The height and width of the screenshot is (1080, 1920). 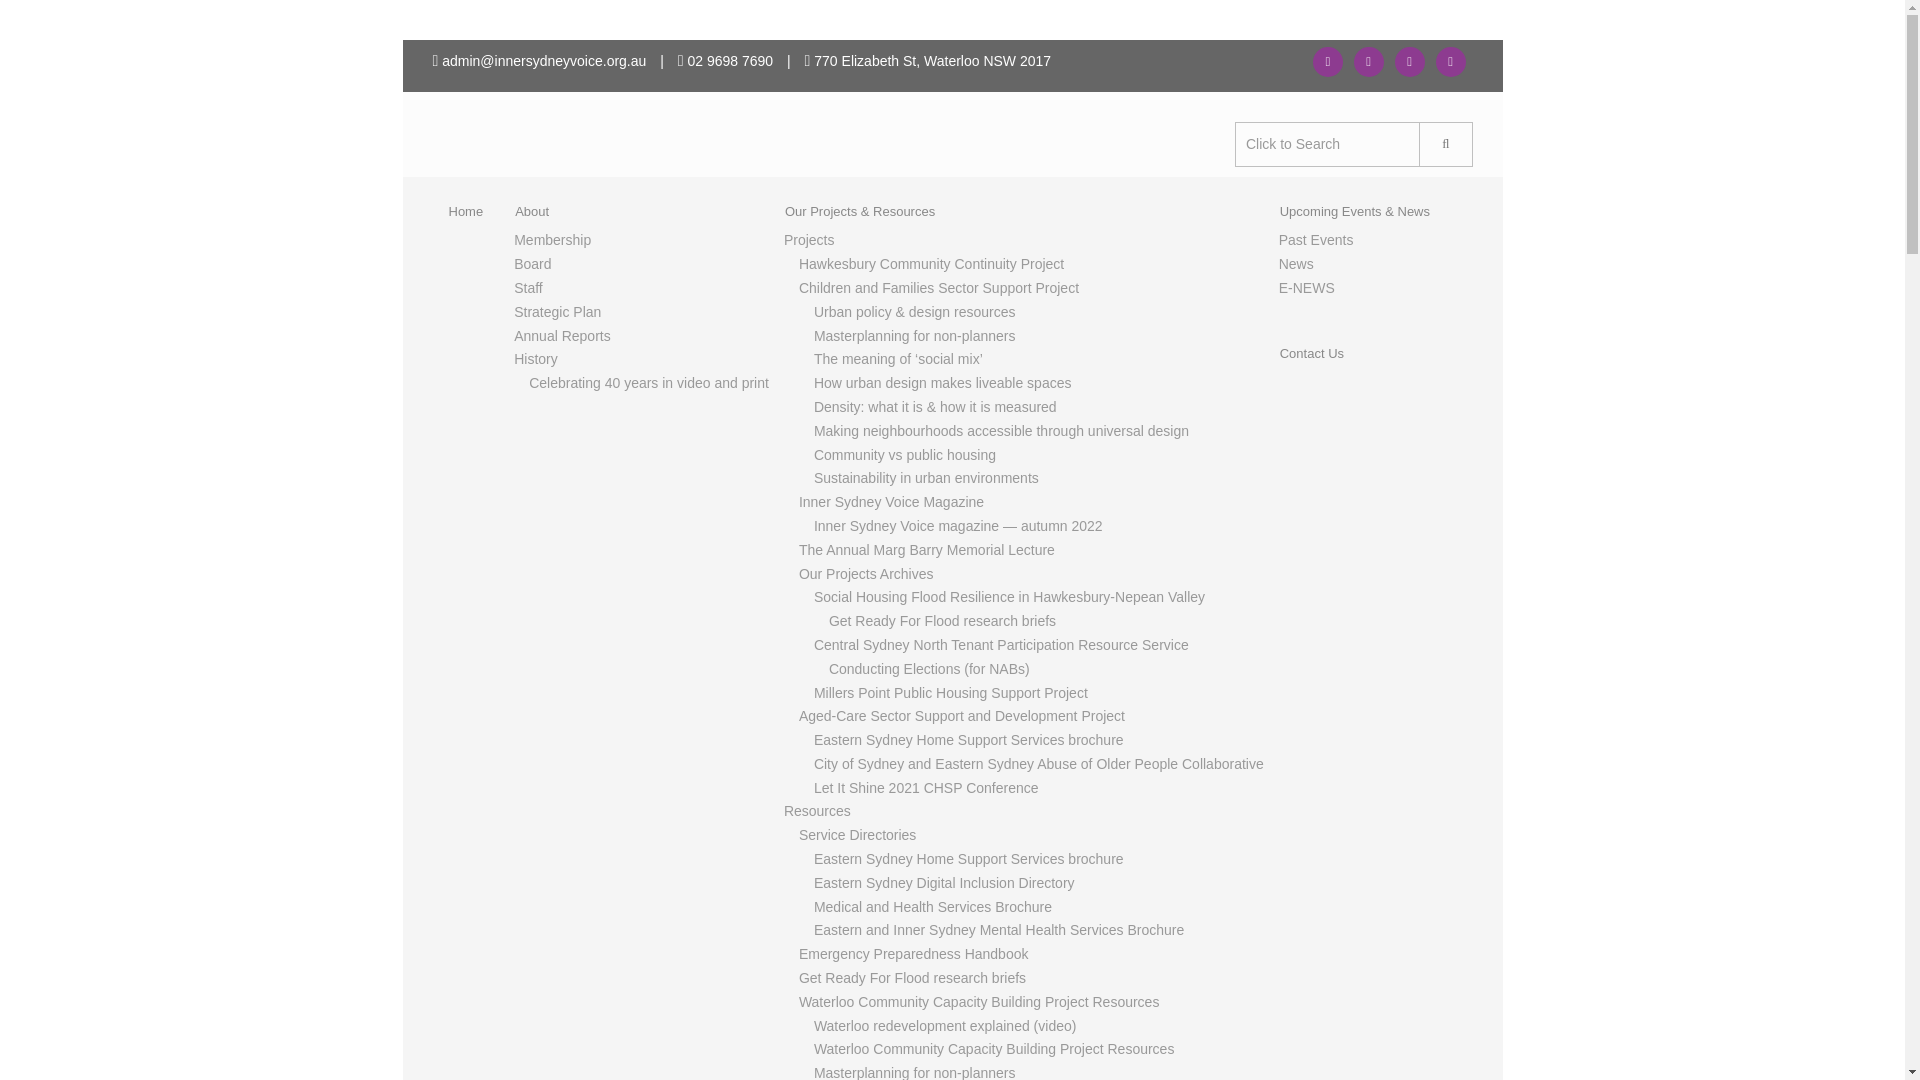 What do you see at coordinates (928, 60) in the screenshot?
I see `770 Elizabeth St, Waterloo NSW 2017` at bounding box center [928, 60].